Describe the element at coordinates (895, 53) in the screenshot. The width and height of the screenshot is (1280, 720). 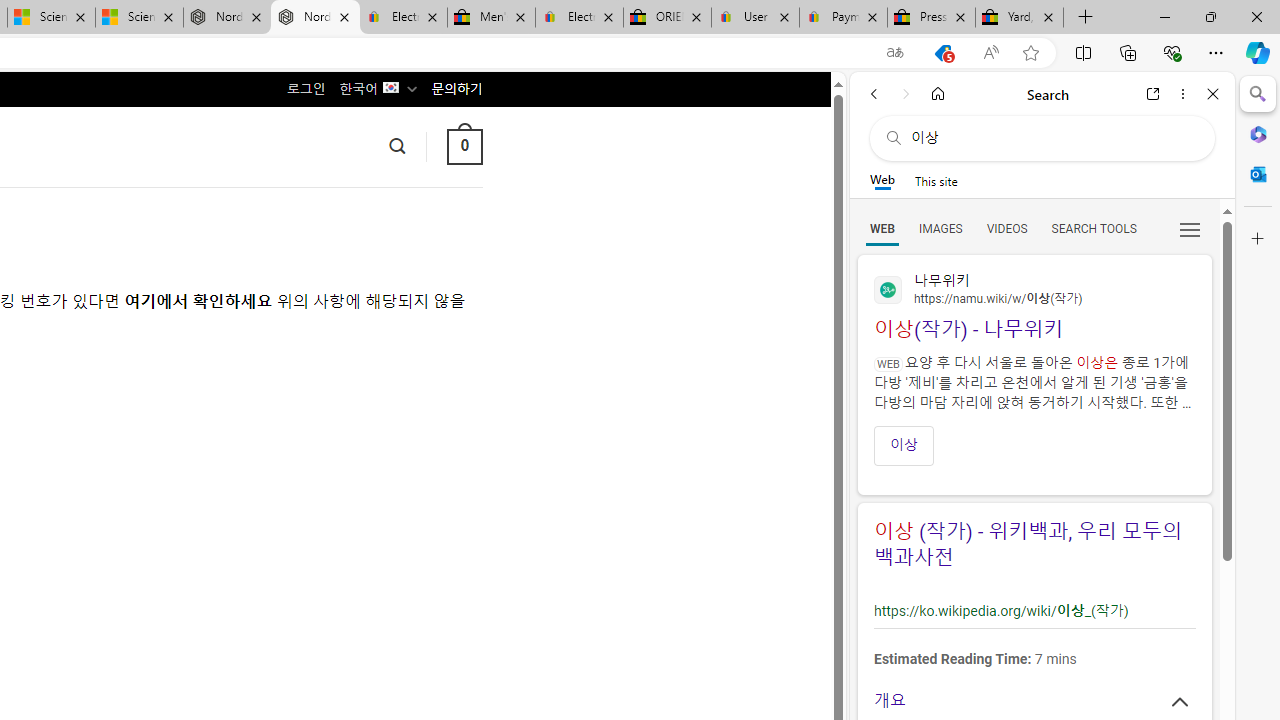
I see `Show translate options` at that location.